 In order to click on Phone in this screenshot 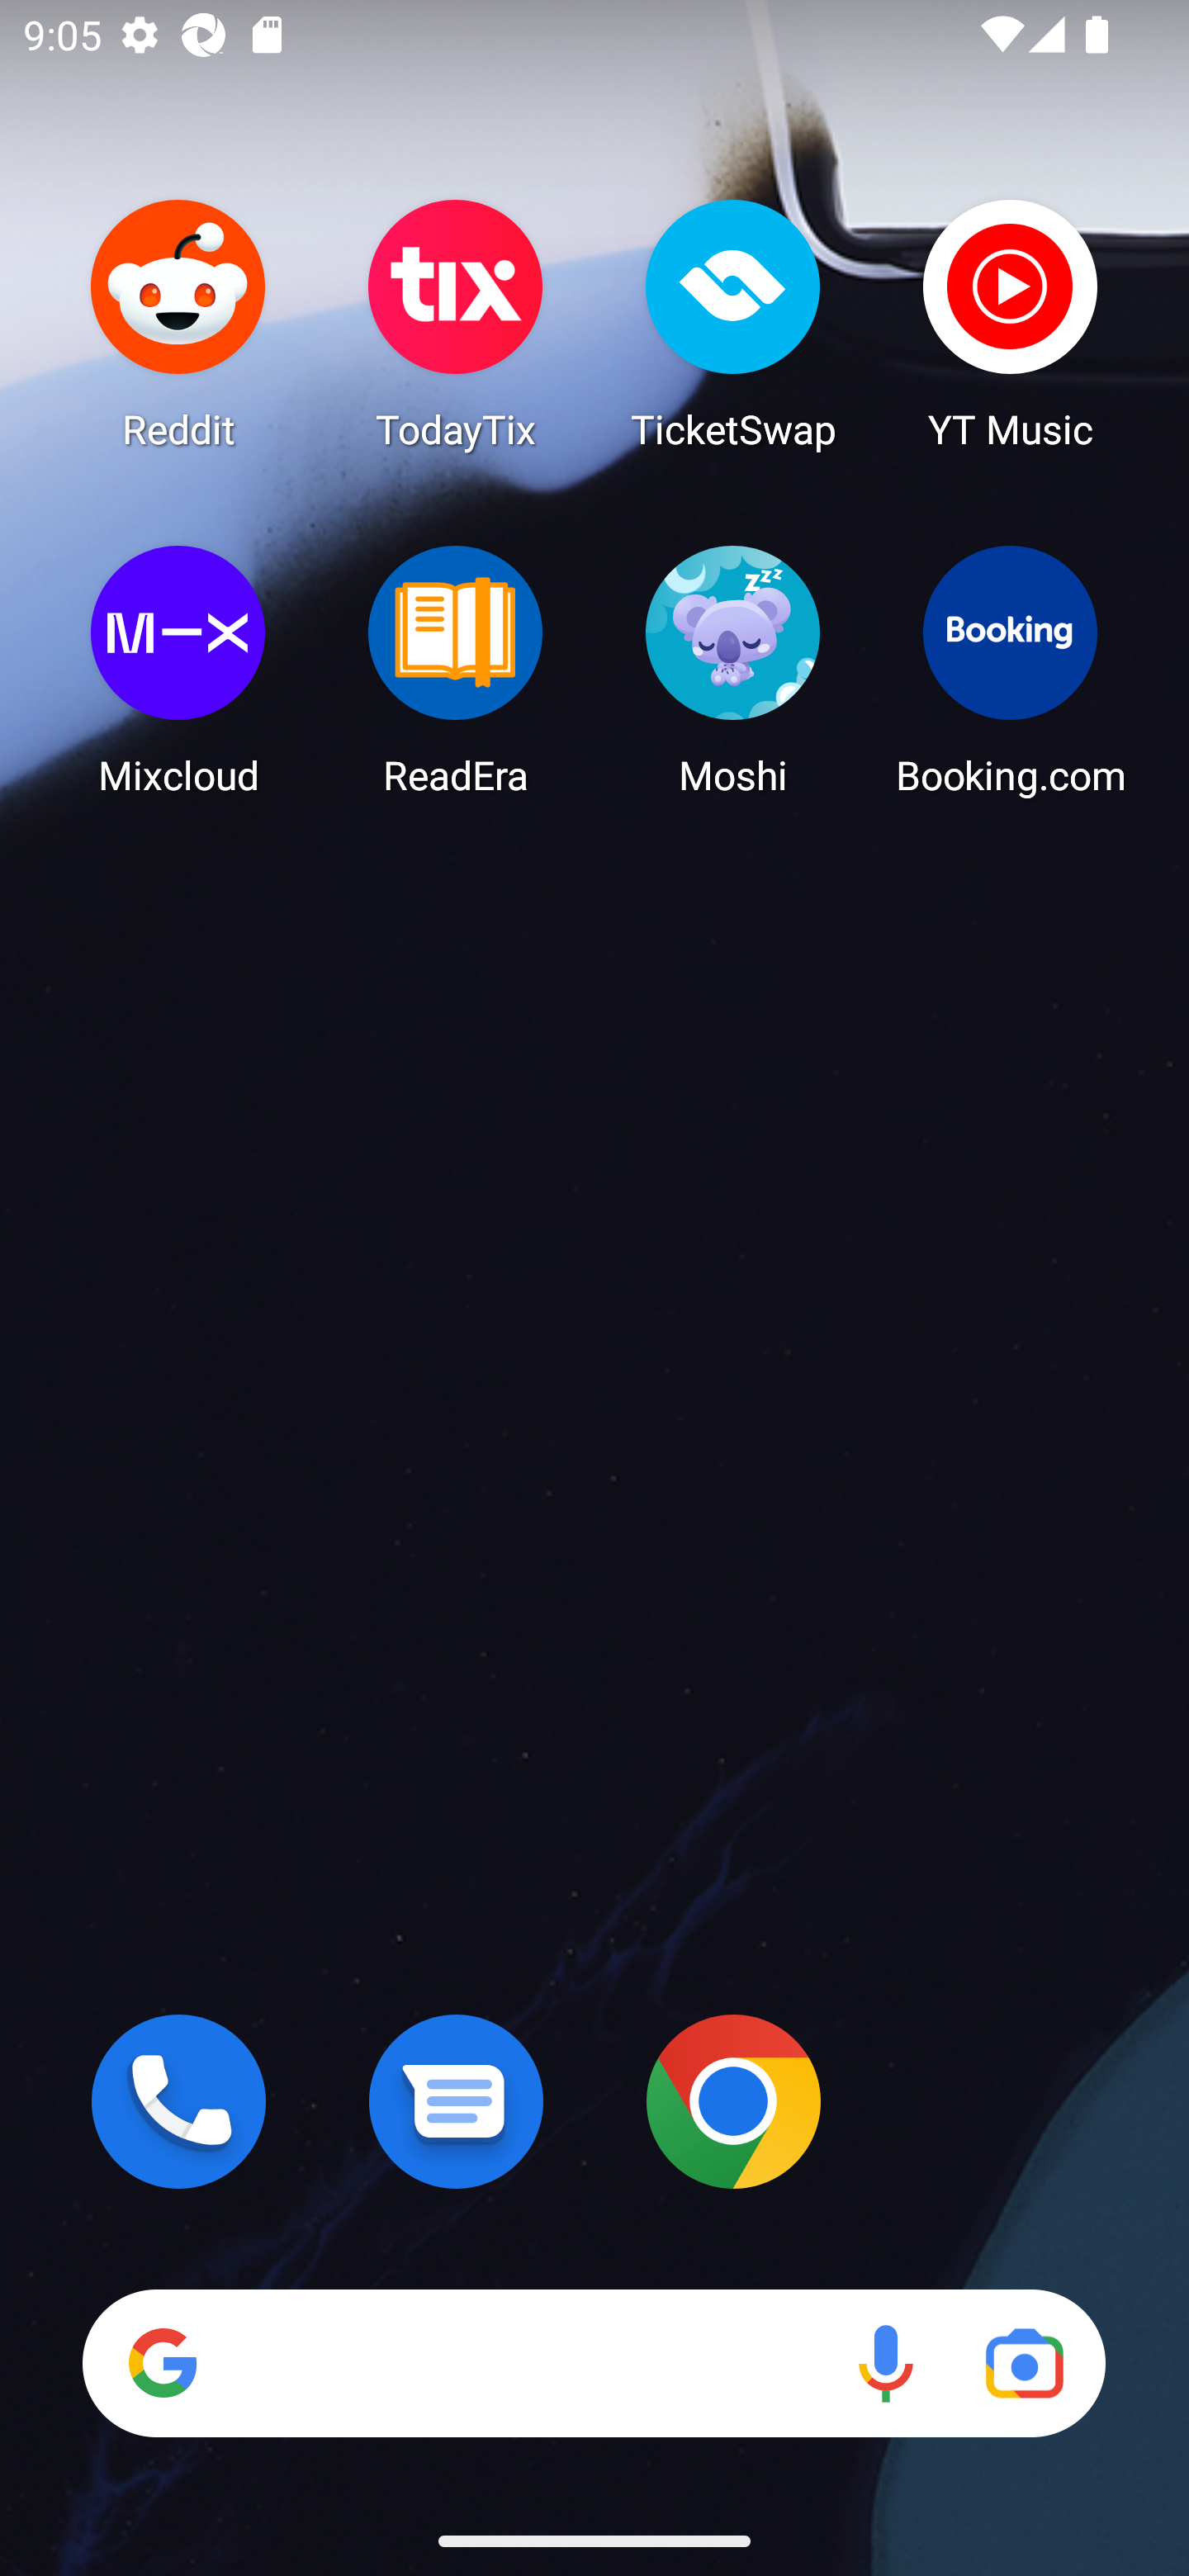, I will do `click(178, 2101)`.